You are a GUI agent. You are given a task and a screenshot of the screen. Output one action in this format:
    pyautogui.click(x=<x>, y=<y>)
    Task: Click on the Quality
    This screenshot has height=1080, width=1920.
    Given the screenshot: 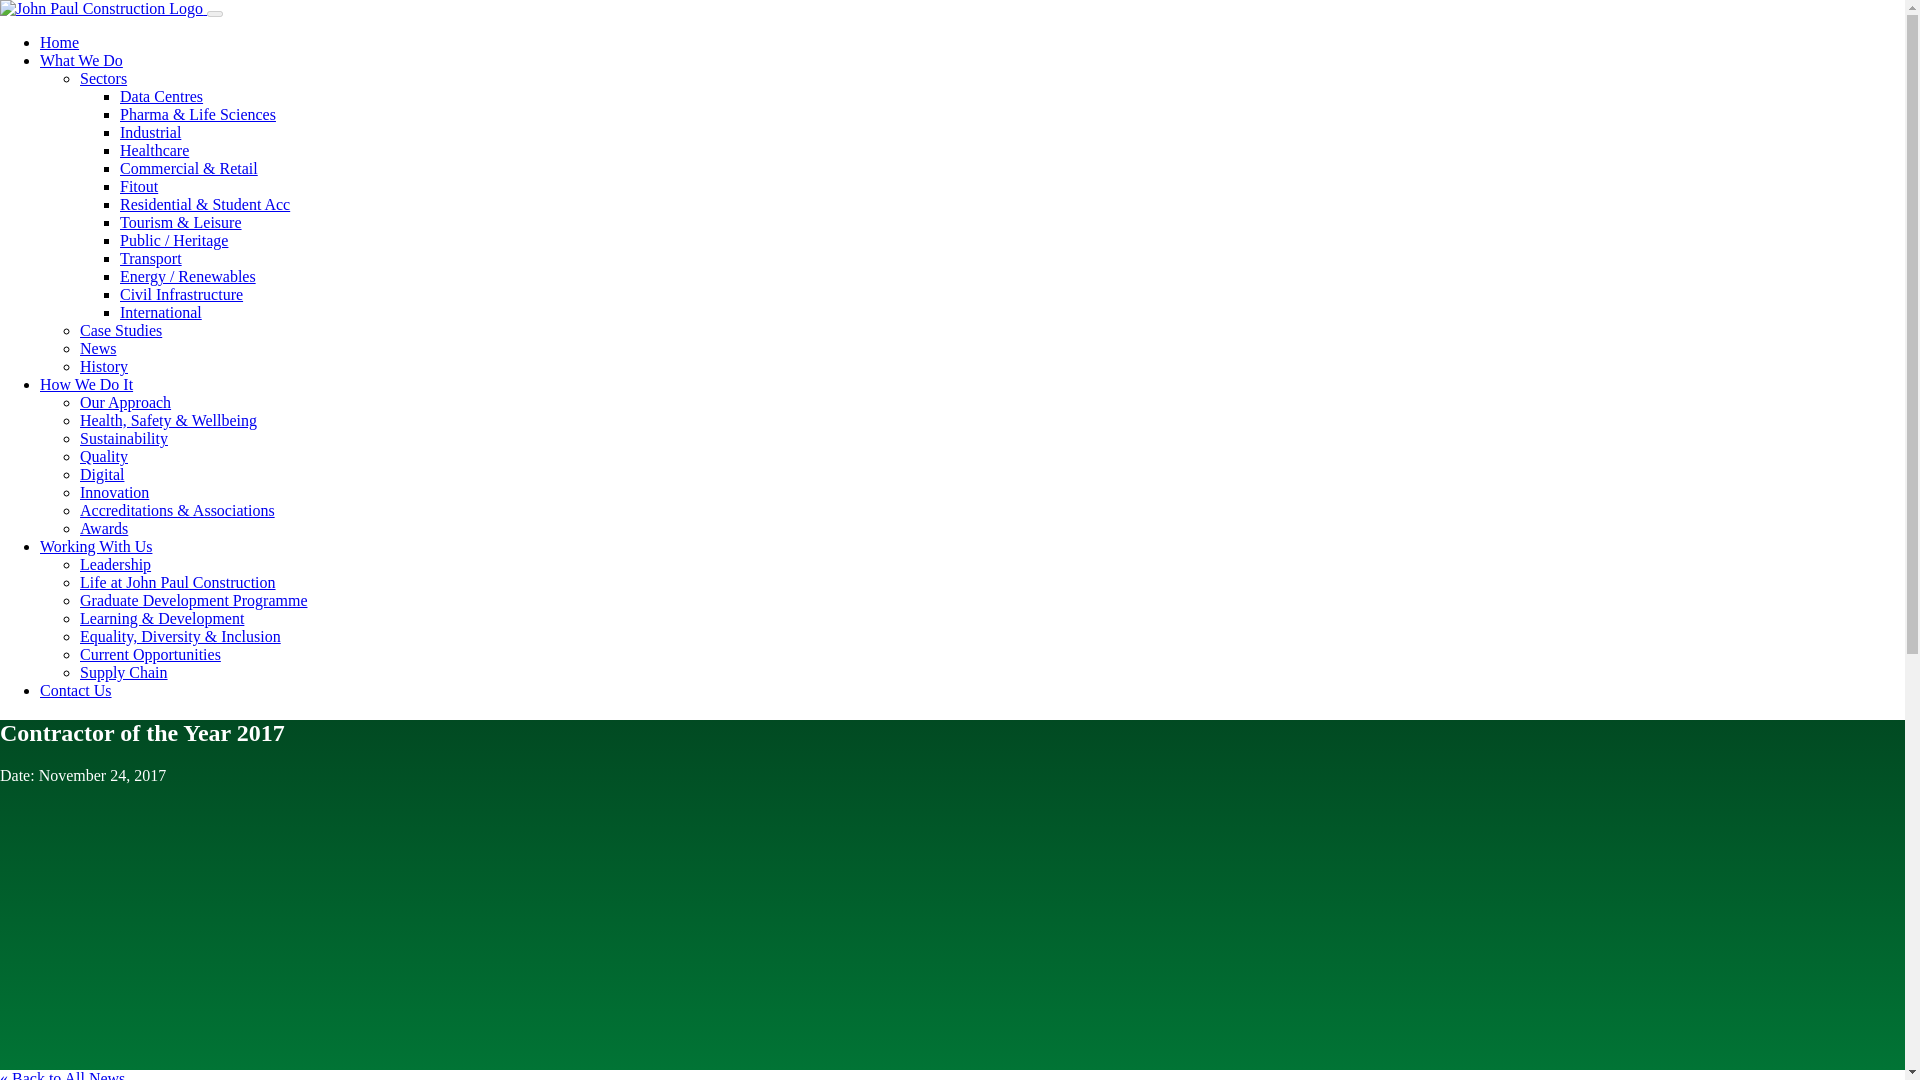 What is the action you would take?
    pyautogui.click(x=104, y=456)
    